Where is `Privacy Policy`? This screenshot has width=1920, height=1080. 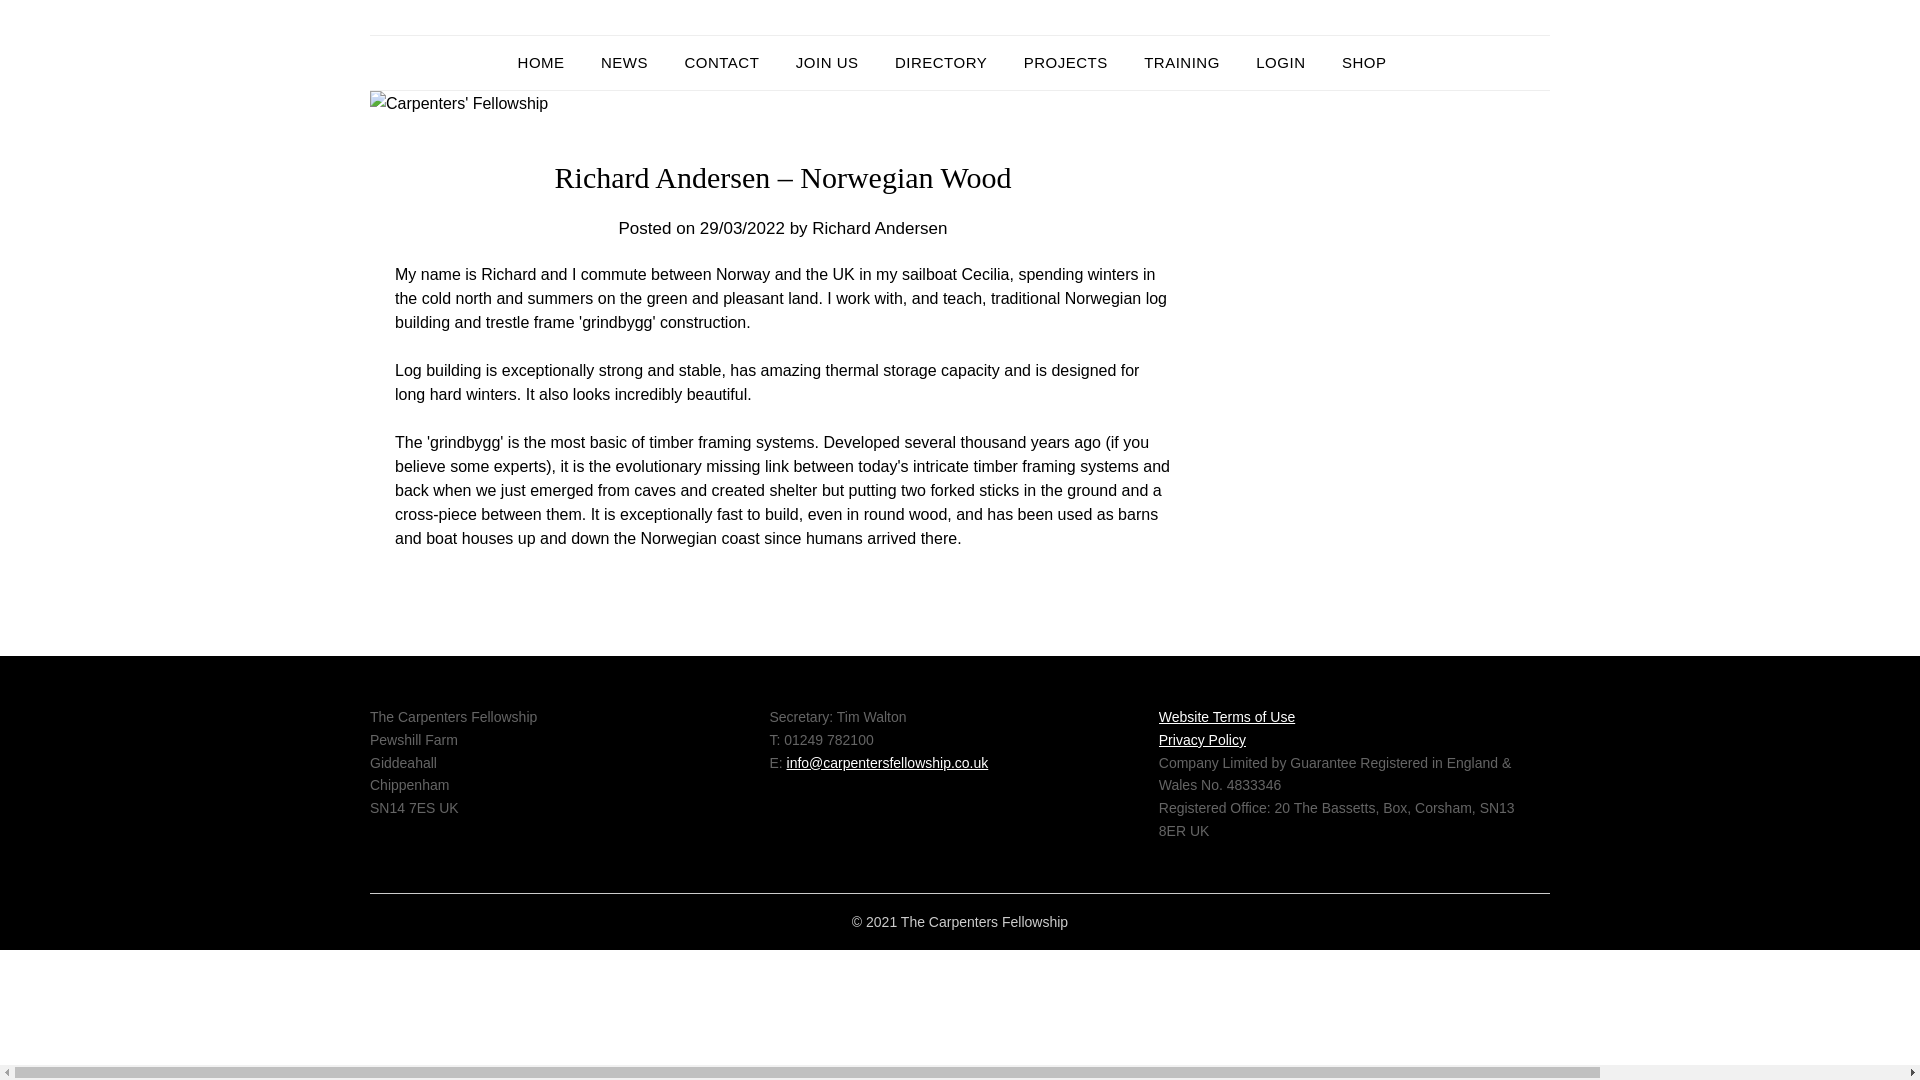 Privacy Policy is located at coordinates (1202, 740).